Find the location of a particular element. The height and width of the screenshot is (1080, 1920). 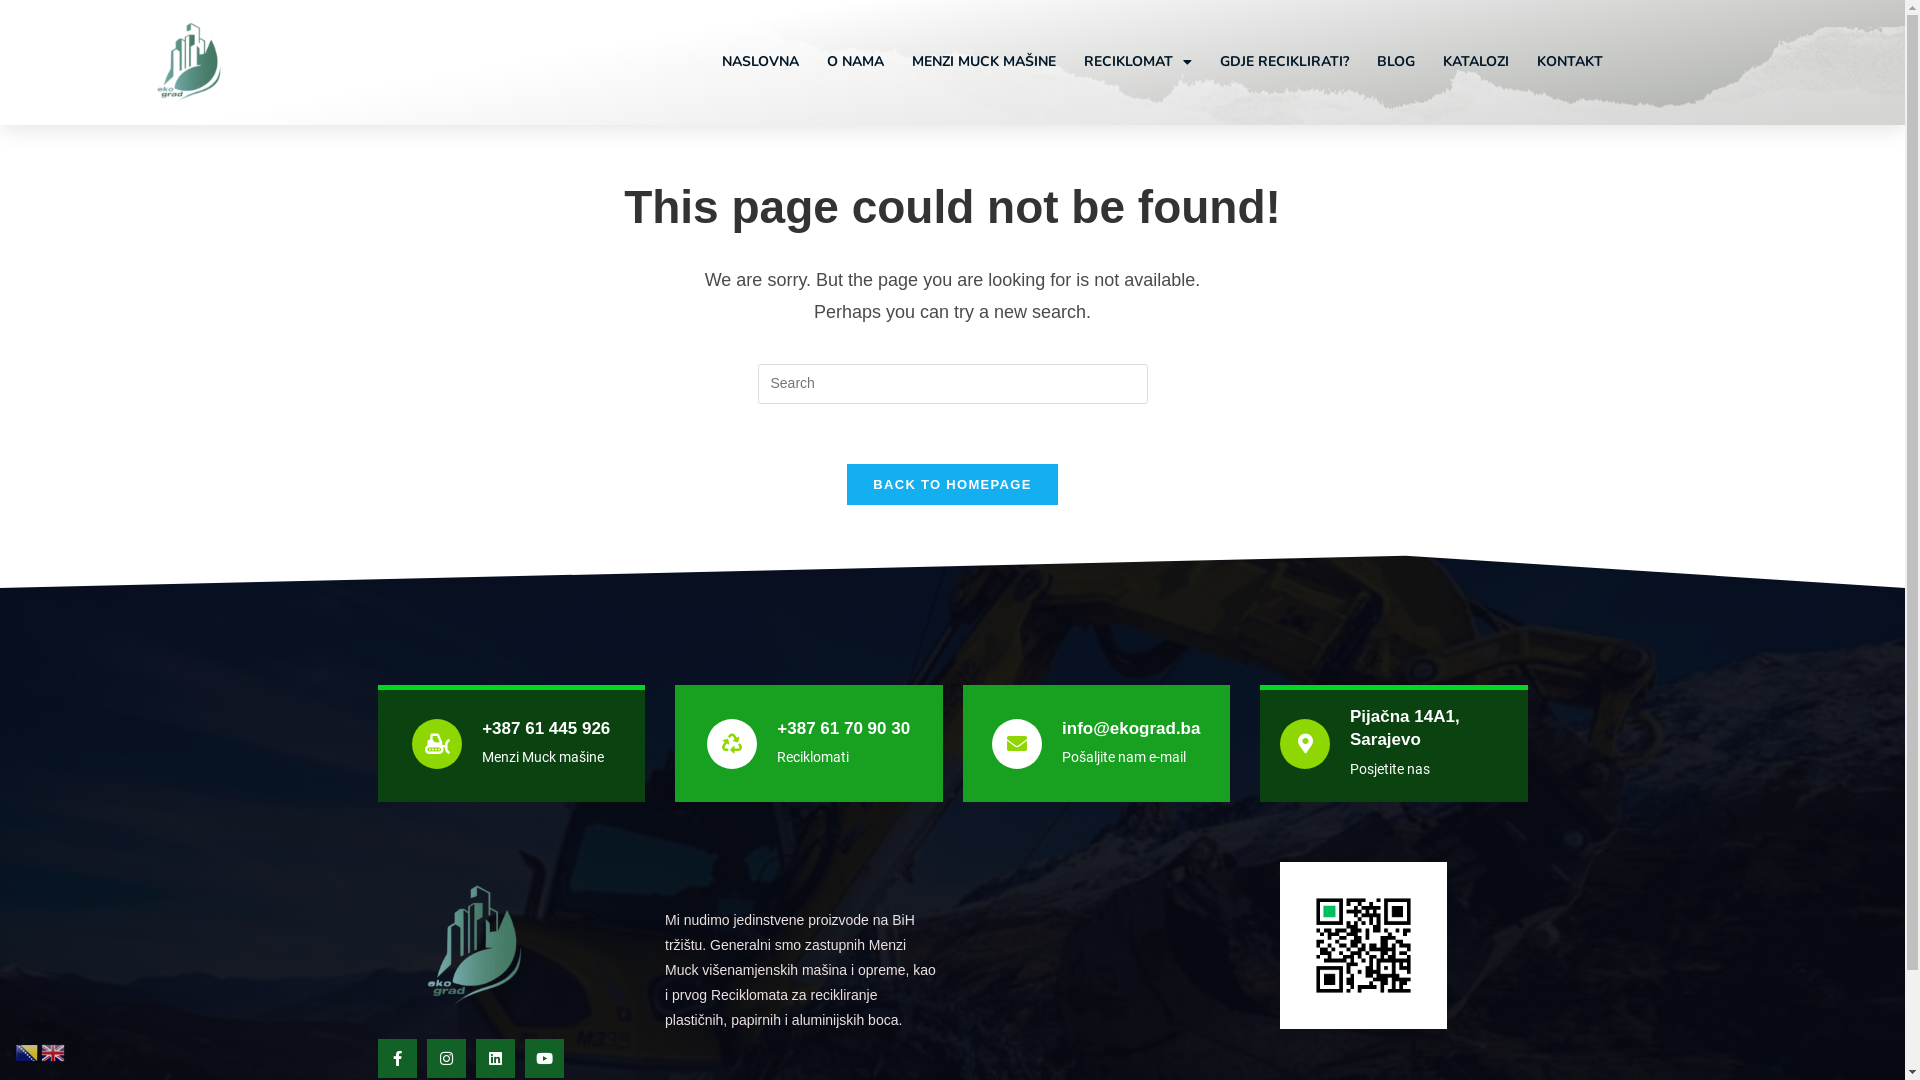

NASLOVNA is located at coordinates (760, 62).